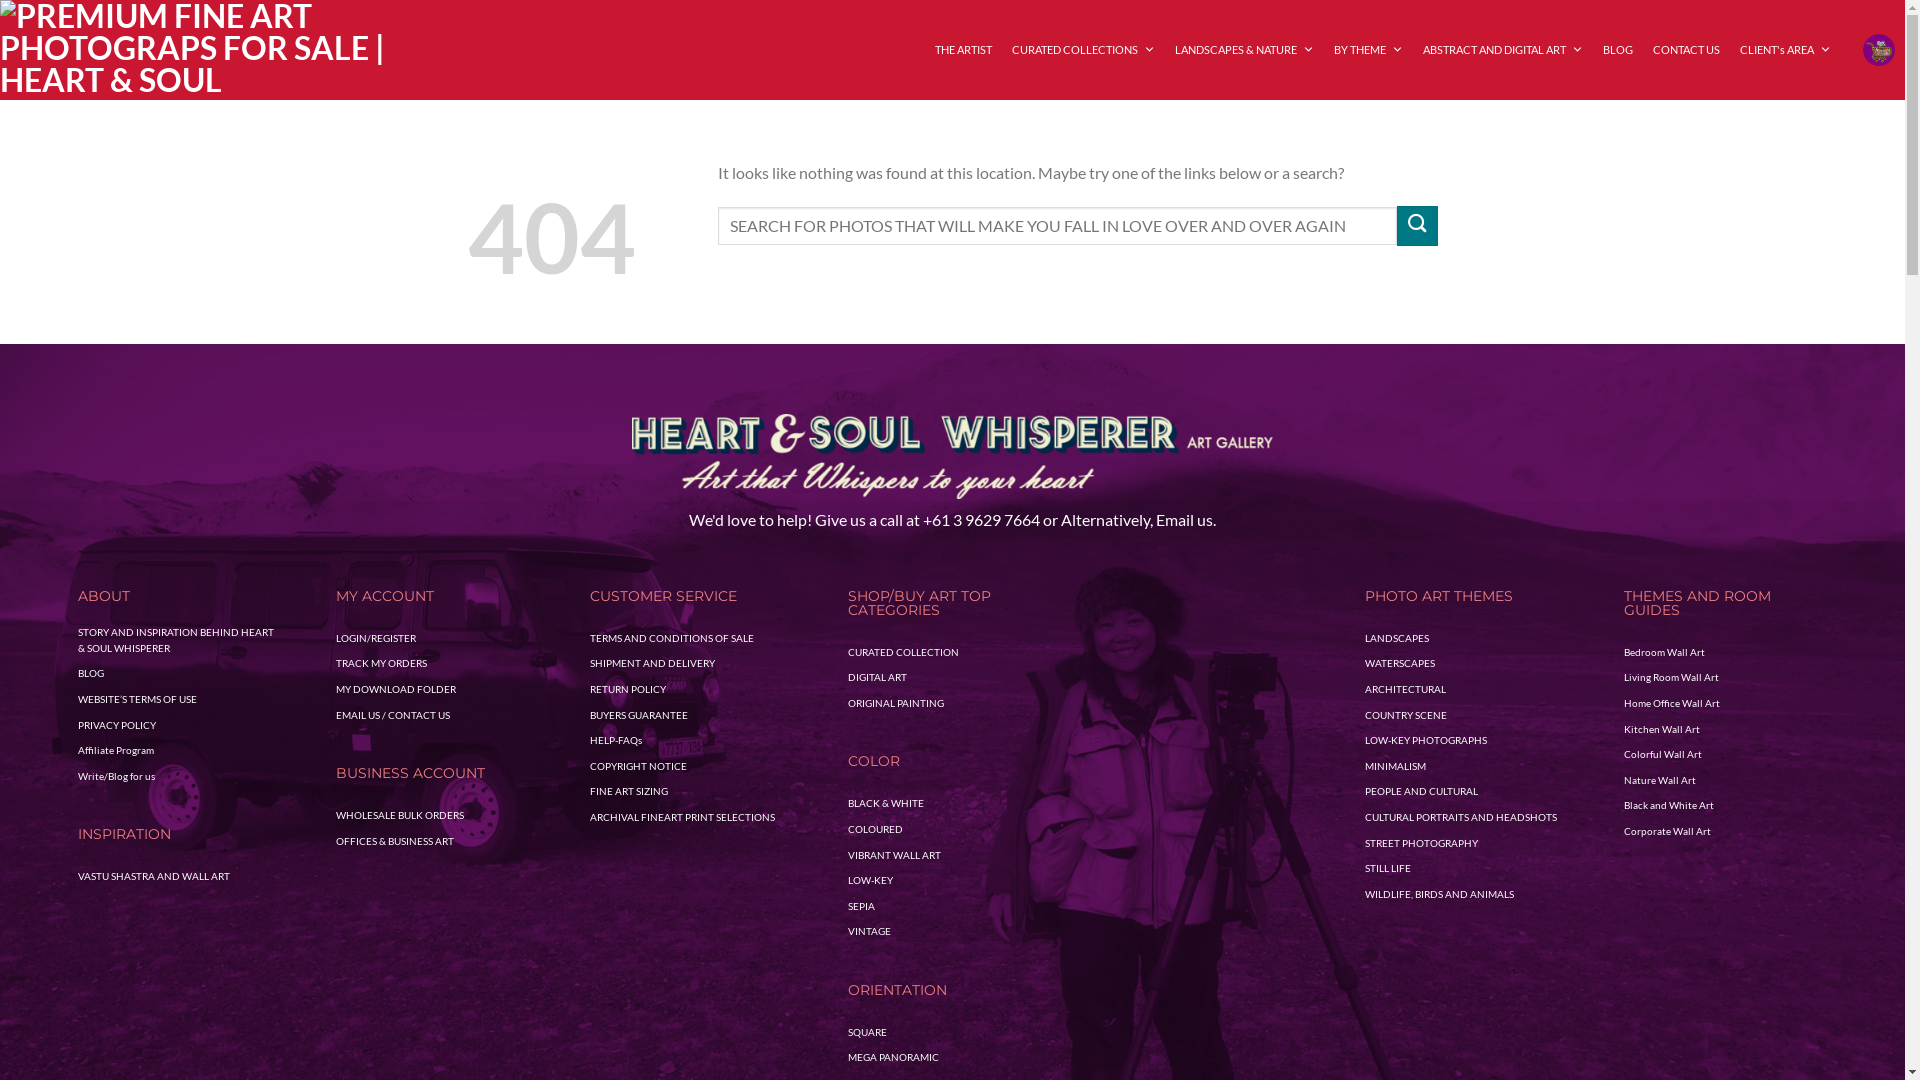  I want to click on WHOLESALE BULK ORDERS, so click(400, 815).